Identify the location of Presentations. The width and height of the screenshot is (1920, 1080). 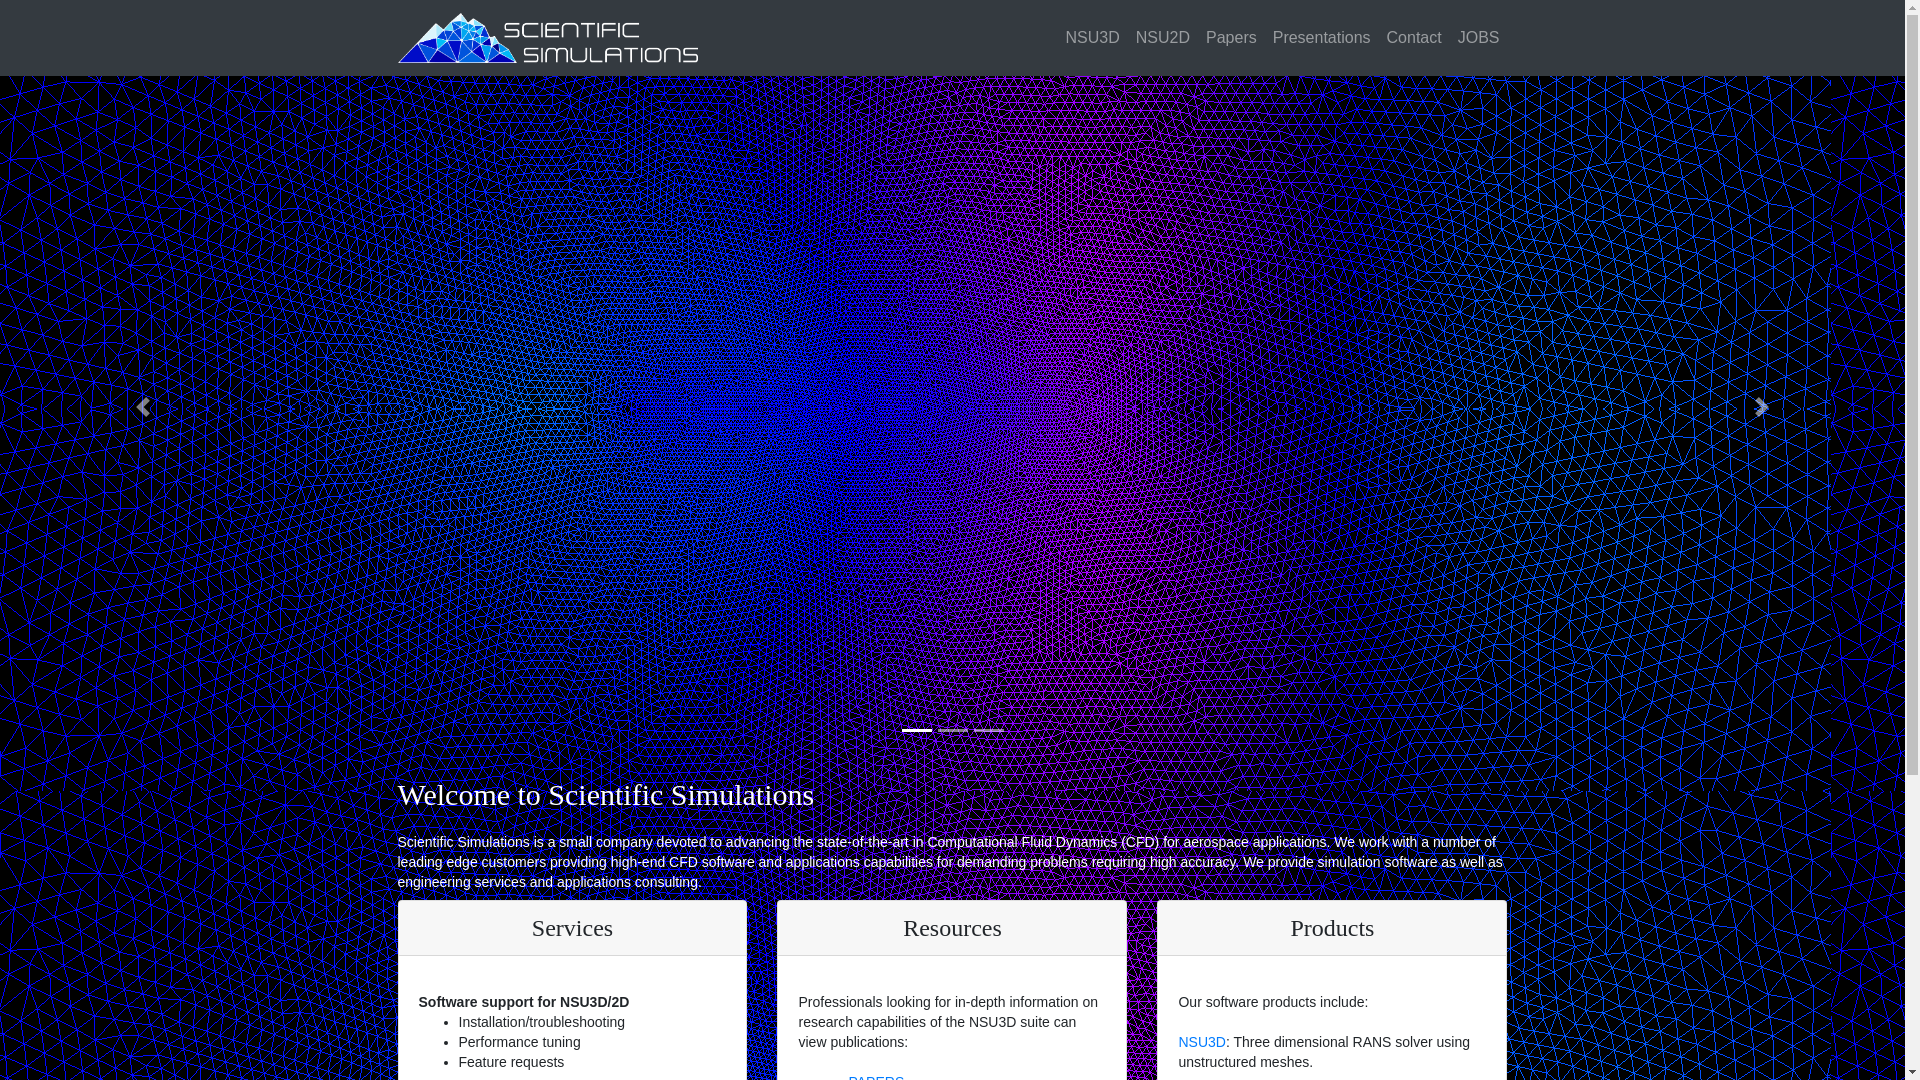
(1322, 38).